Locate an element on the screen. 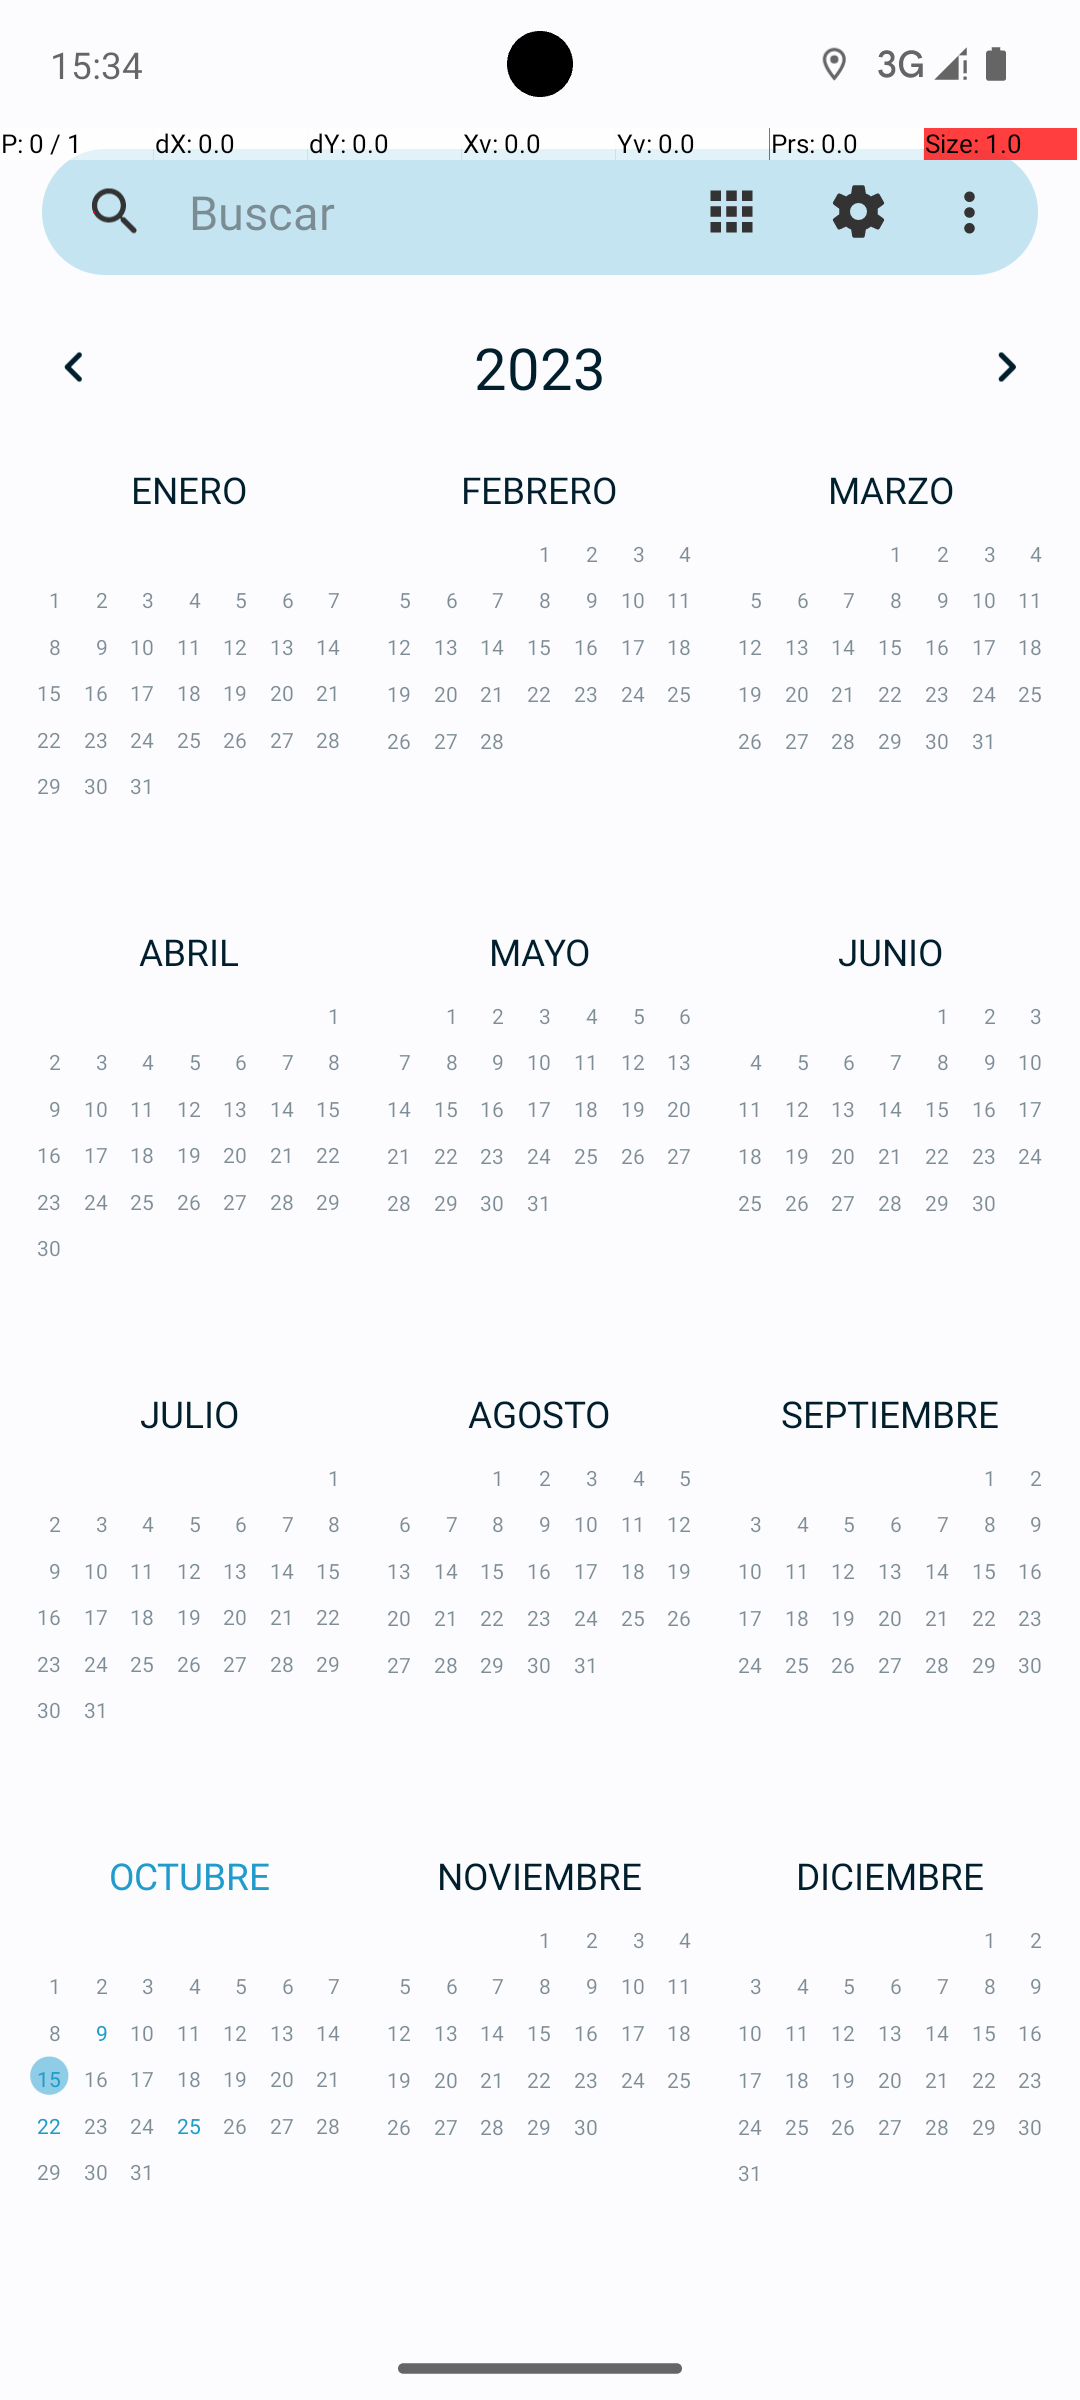  MARZO is located at coordinates (890, 490).